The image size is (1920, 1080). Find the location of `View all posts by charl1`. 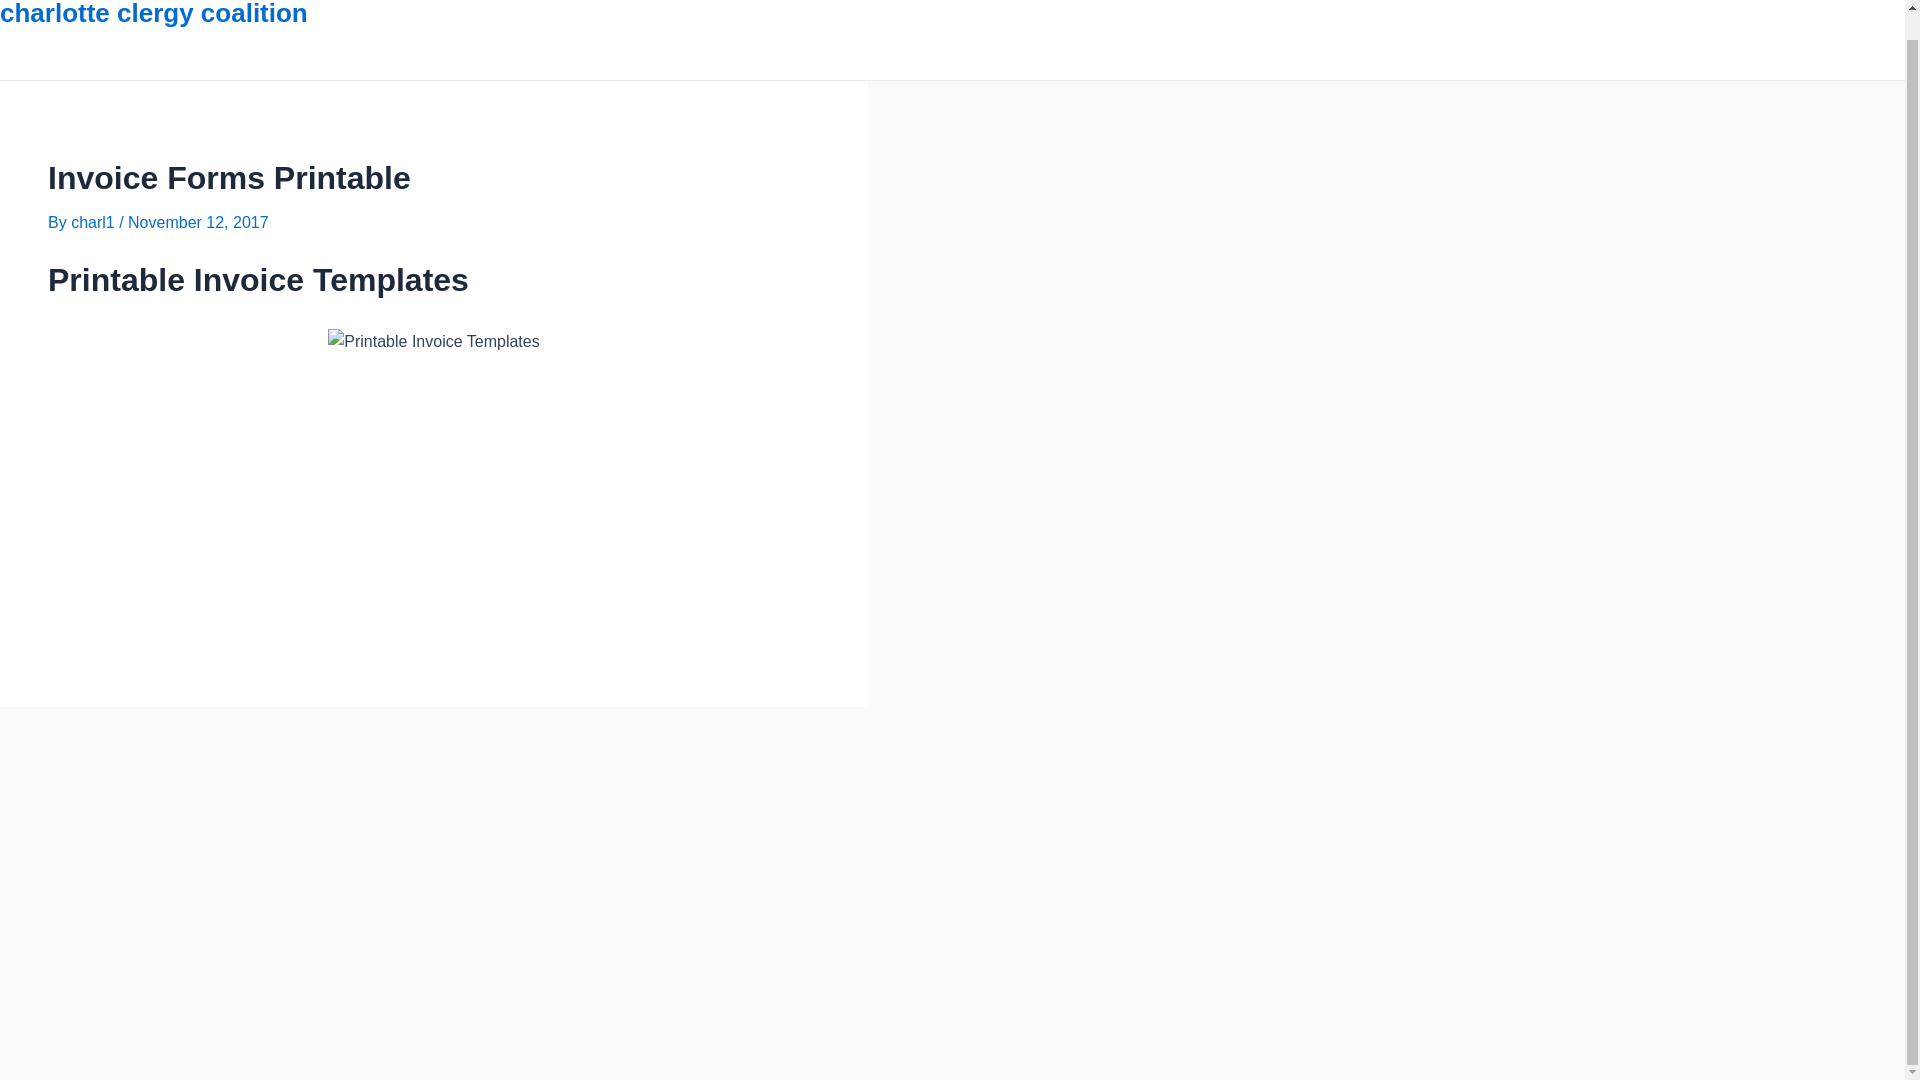

View all posts by charl1 is located at coordinates (95, 222).